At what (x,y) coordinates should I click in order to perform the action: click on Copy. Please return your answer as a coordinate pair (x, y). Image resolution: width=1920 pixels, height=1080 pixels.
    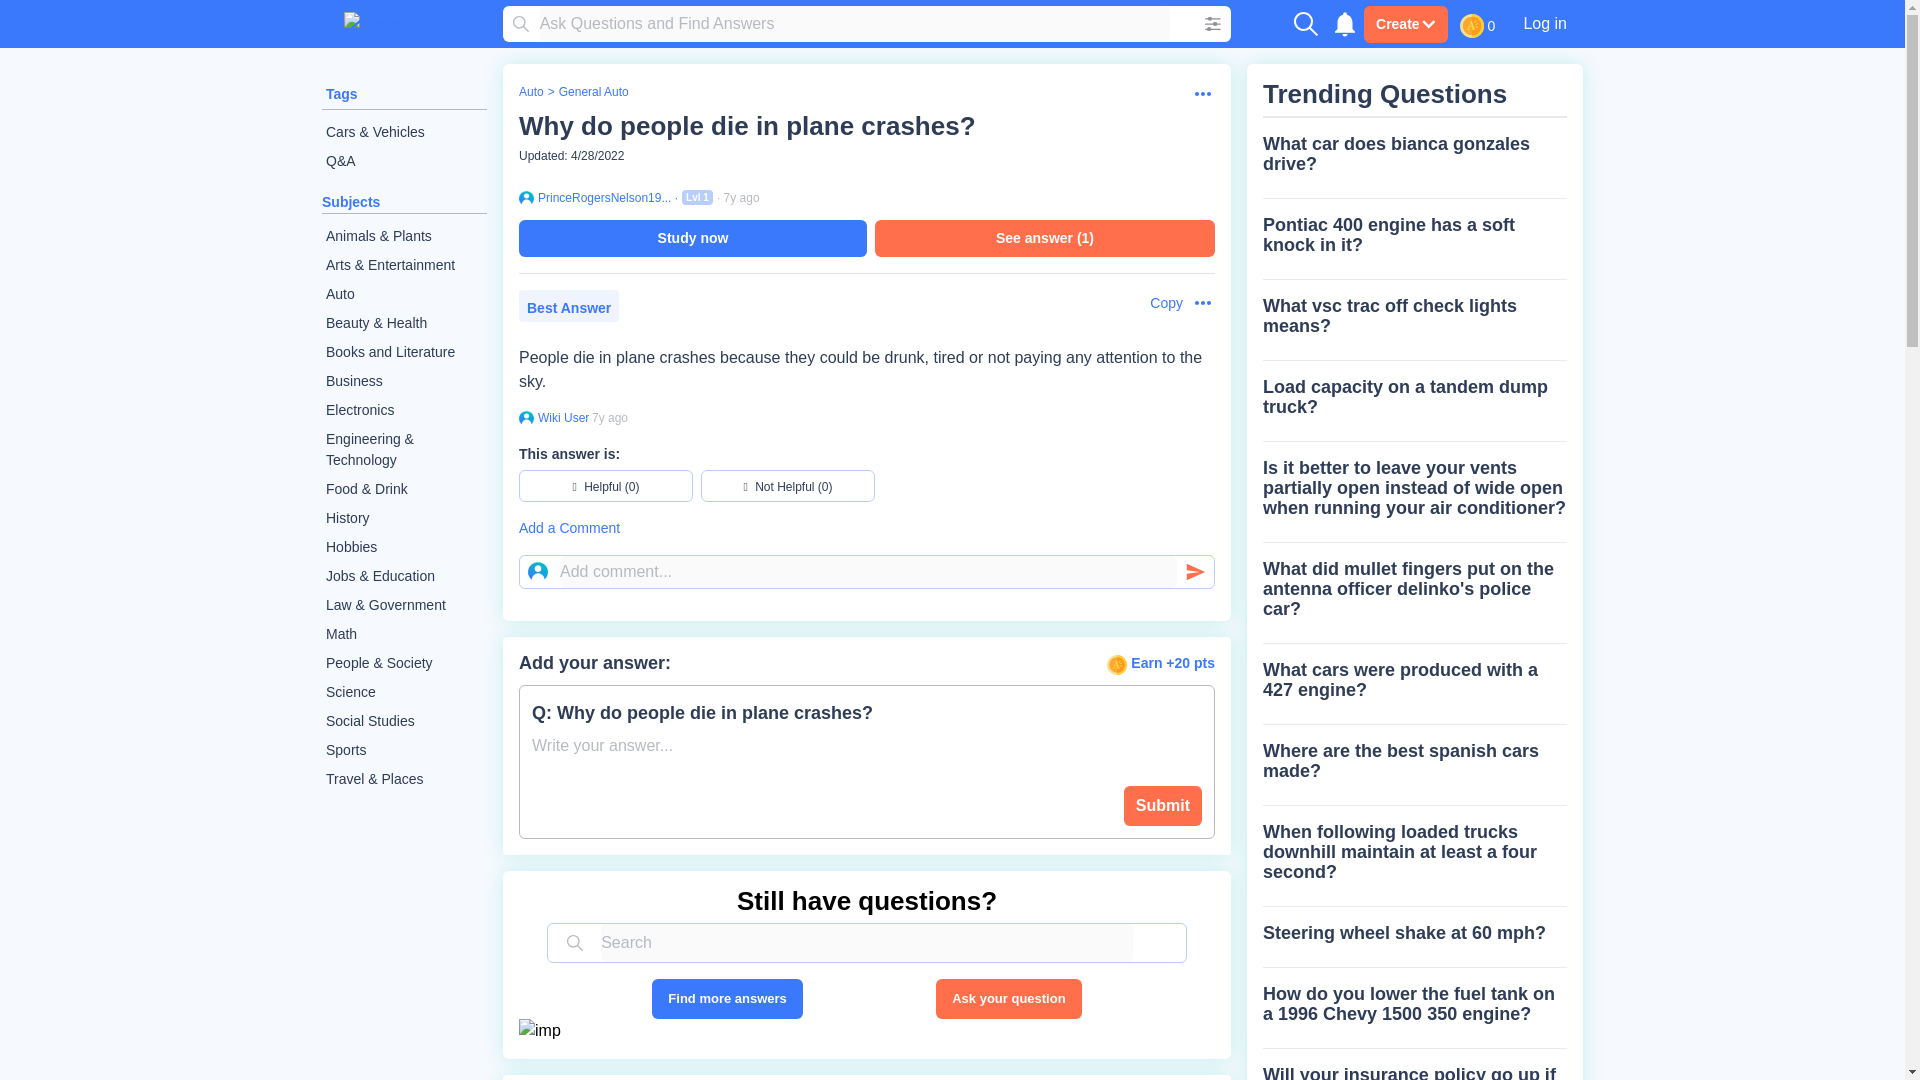
    Looking at the image, I should click on (1156, 303).